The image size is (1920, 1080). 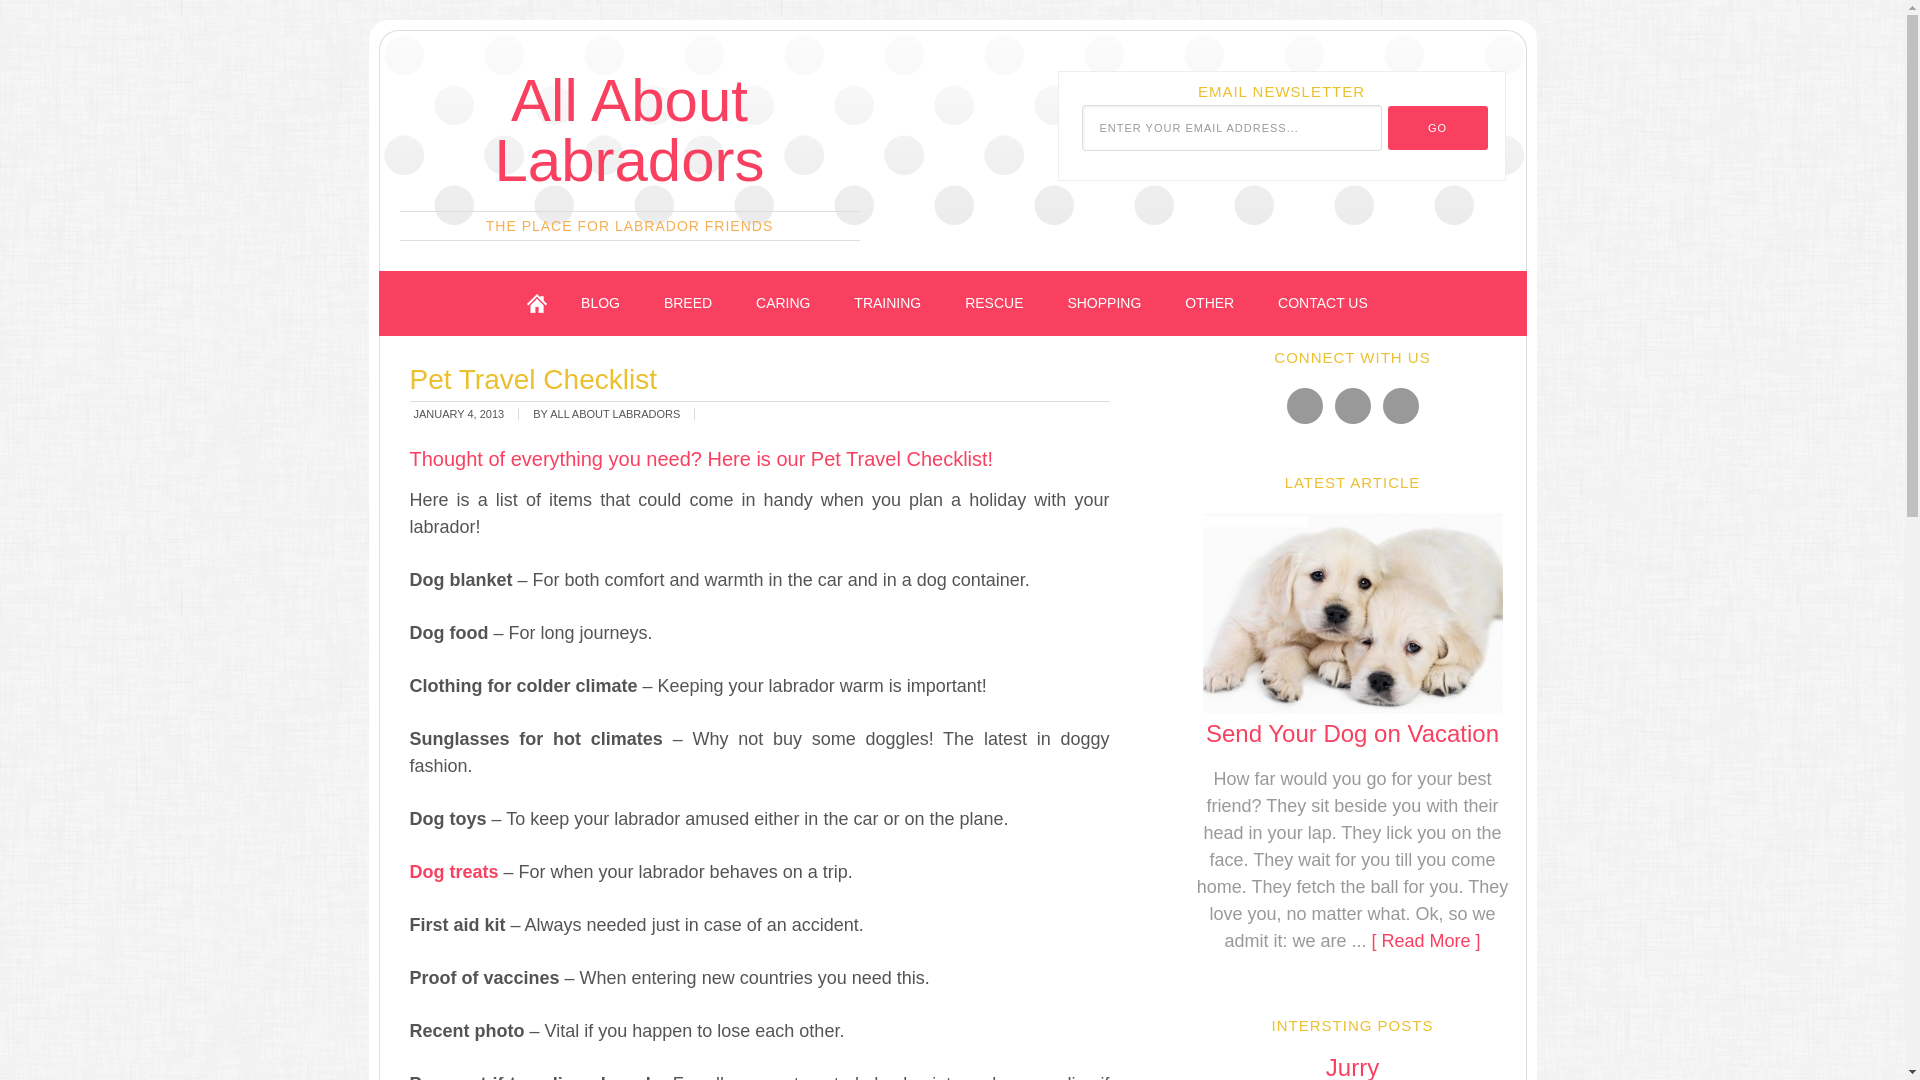 What do you see at coordinates (454, 872) in the screenshot?
I see `Dog treats` at bounding box center [454, 872].